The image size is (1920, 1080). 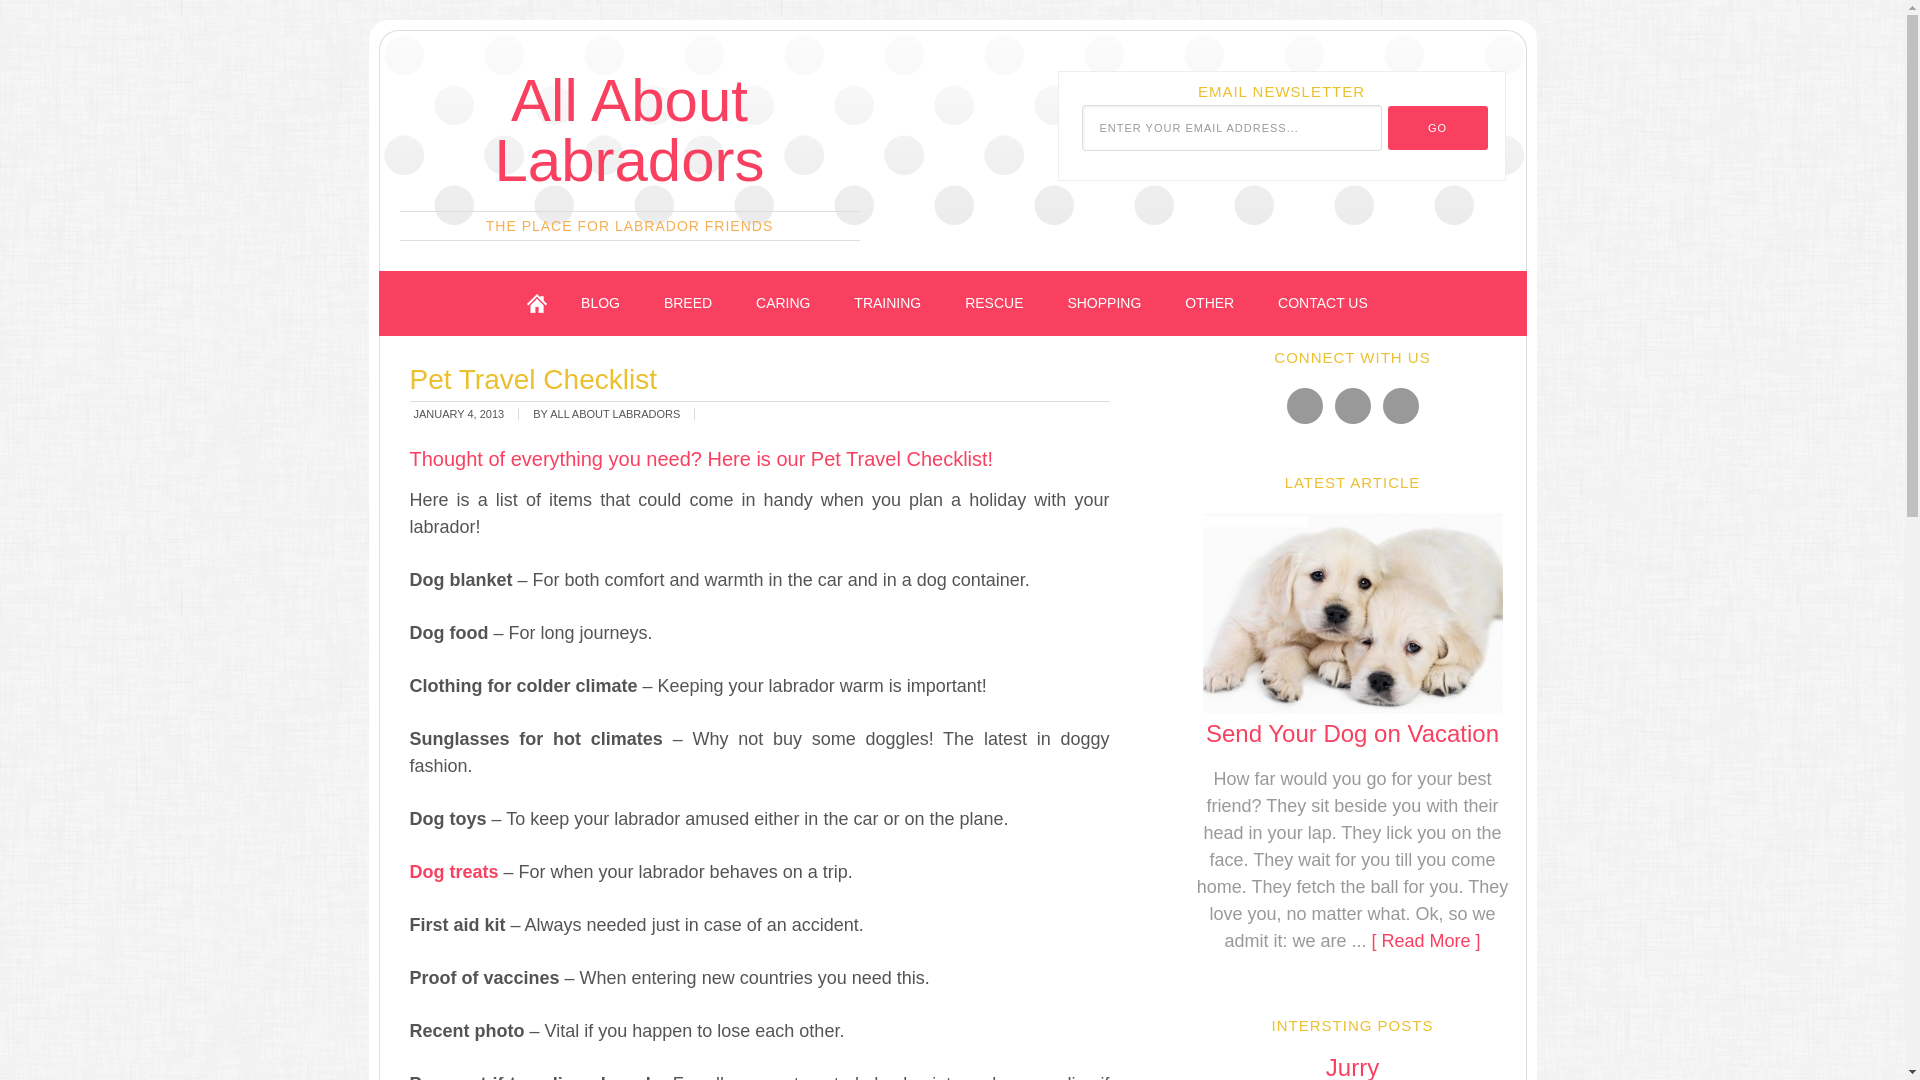 What do you see at coordinates (454, 872) in the screenshot?
I see `Dog treats` at bounding box center [454, 872].